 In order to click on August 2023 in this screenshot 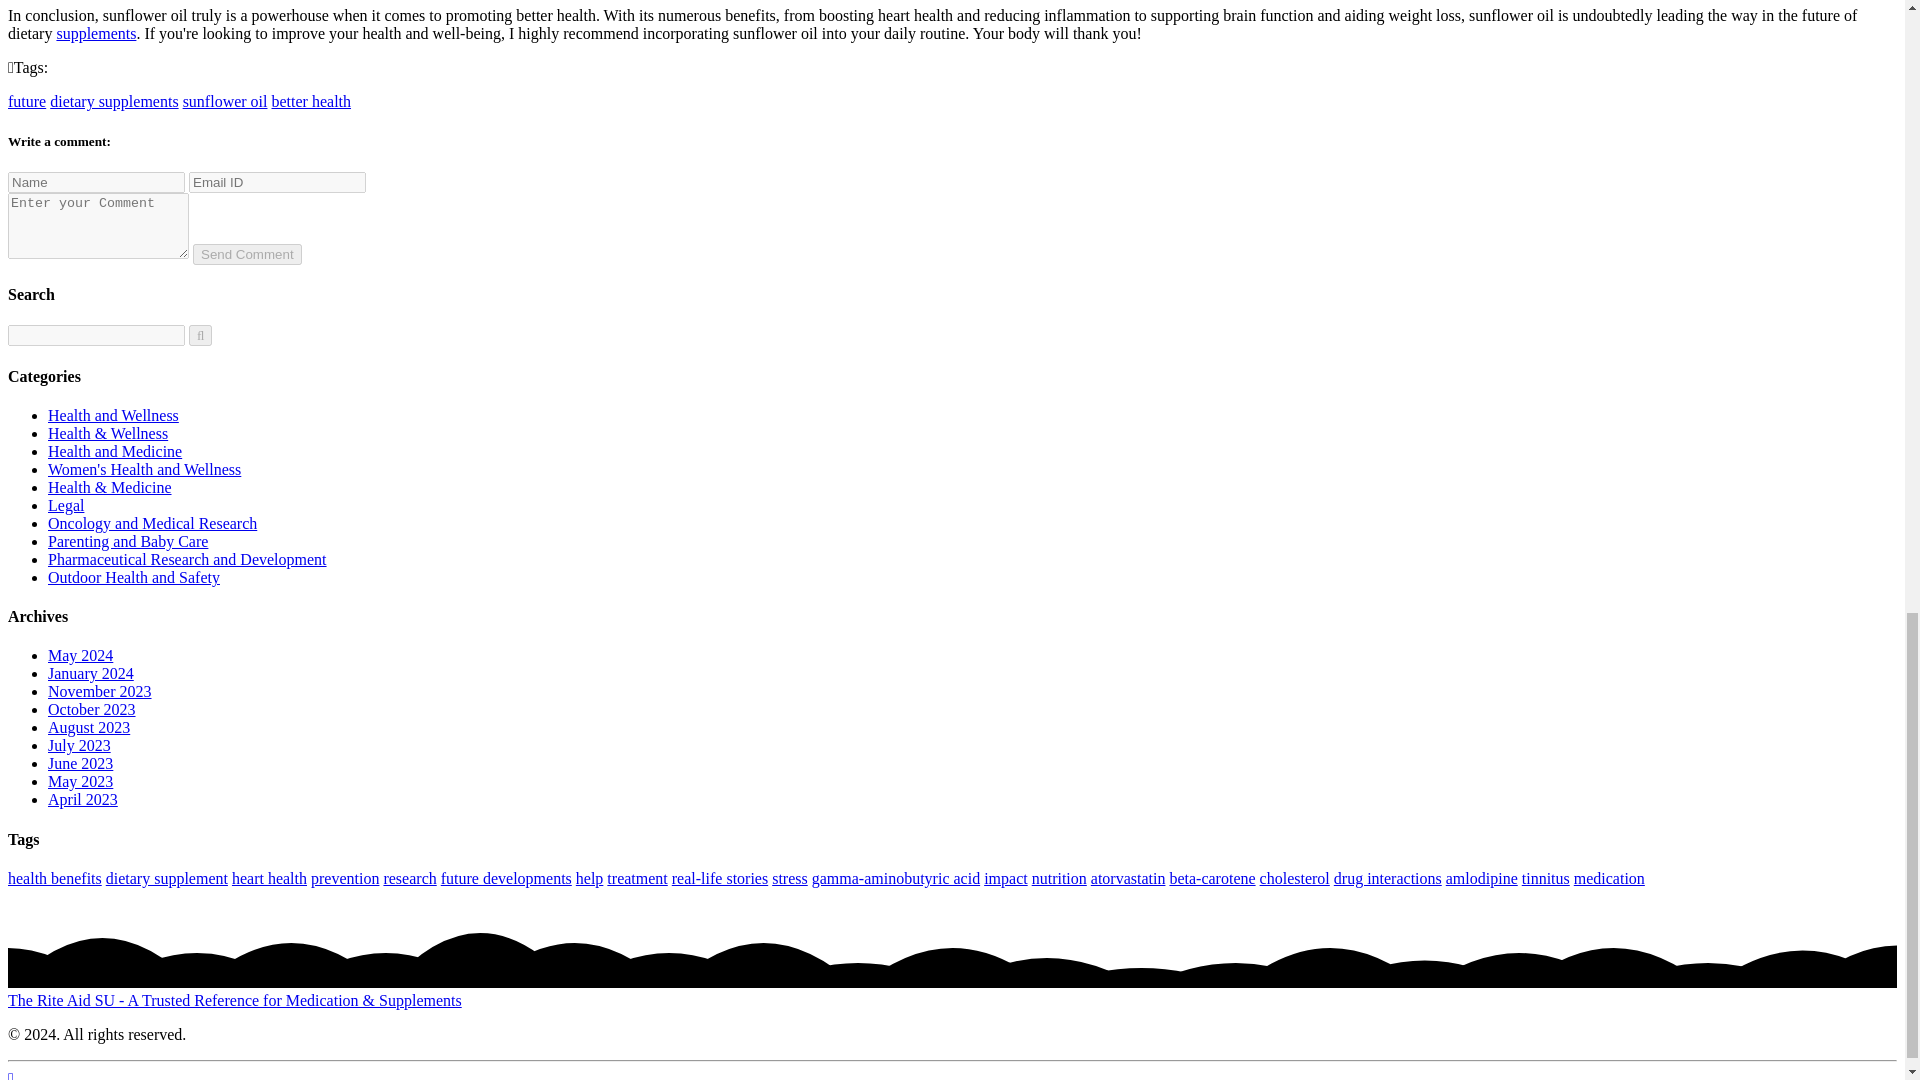, I will do `click(89, 727)`.